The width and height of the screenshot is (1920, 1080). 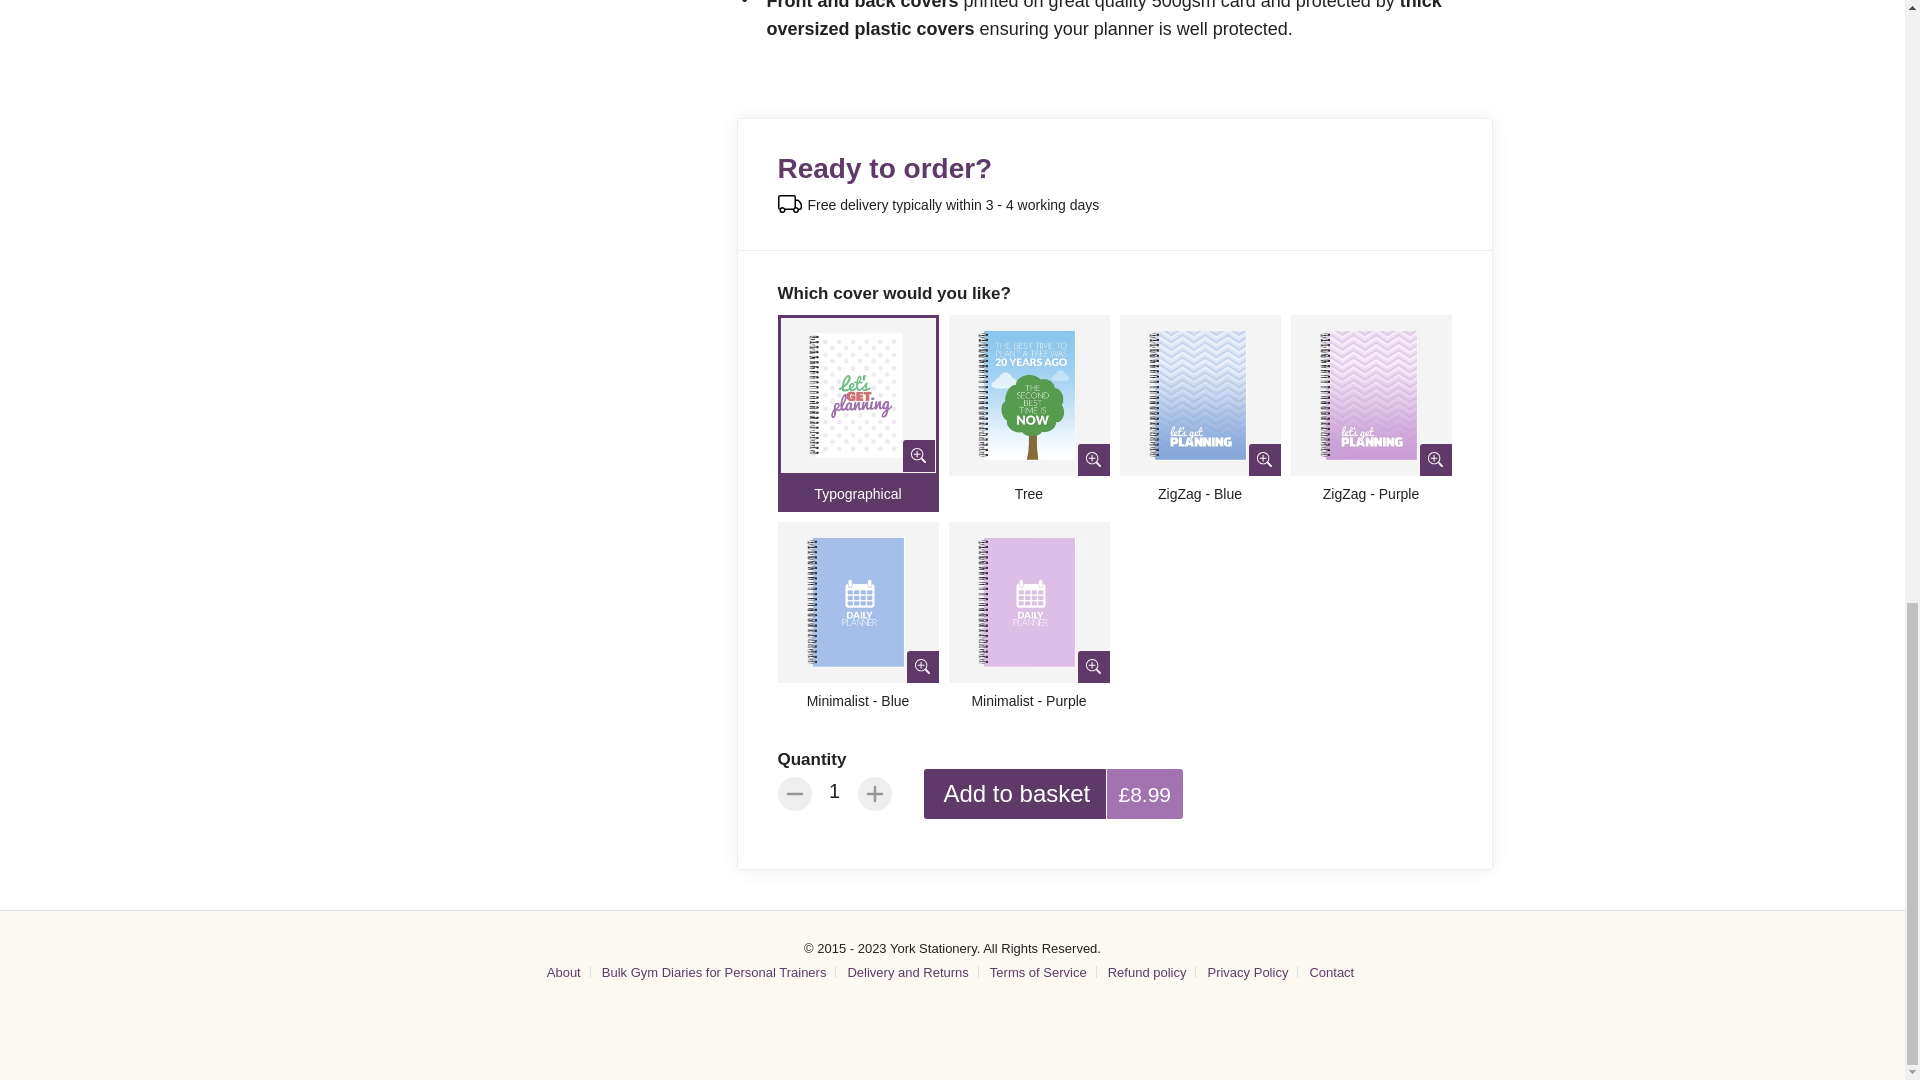 I want to click on 1, so click(x=835, y=790).